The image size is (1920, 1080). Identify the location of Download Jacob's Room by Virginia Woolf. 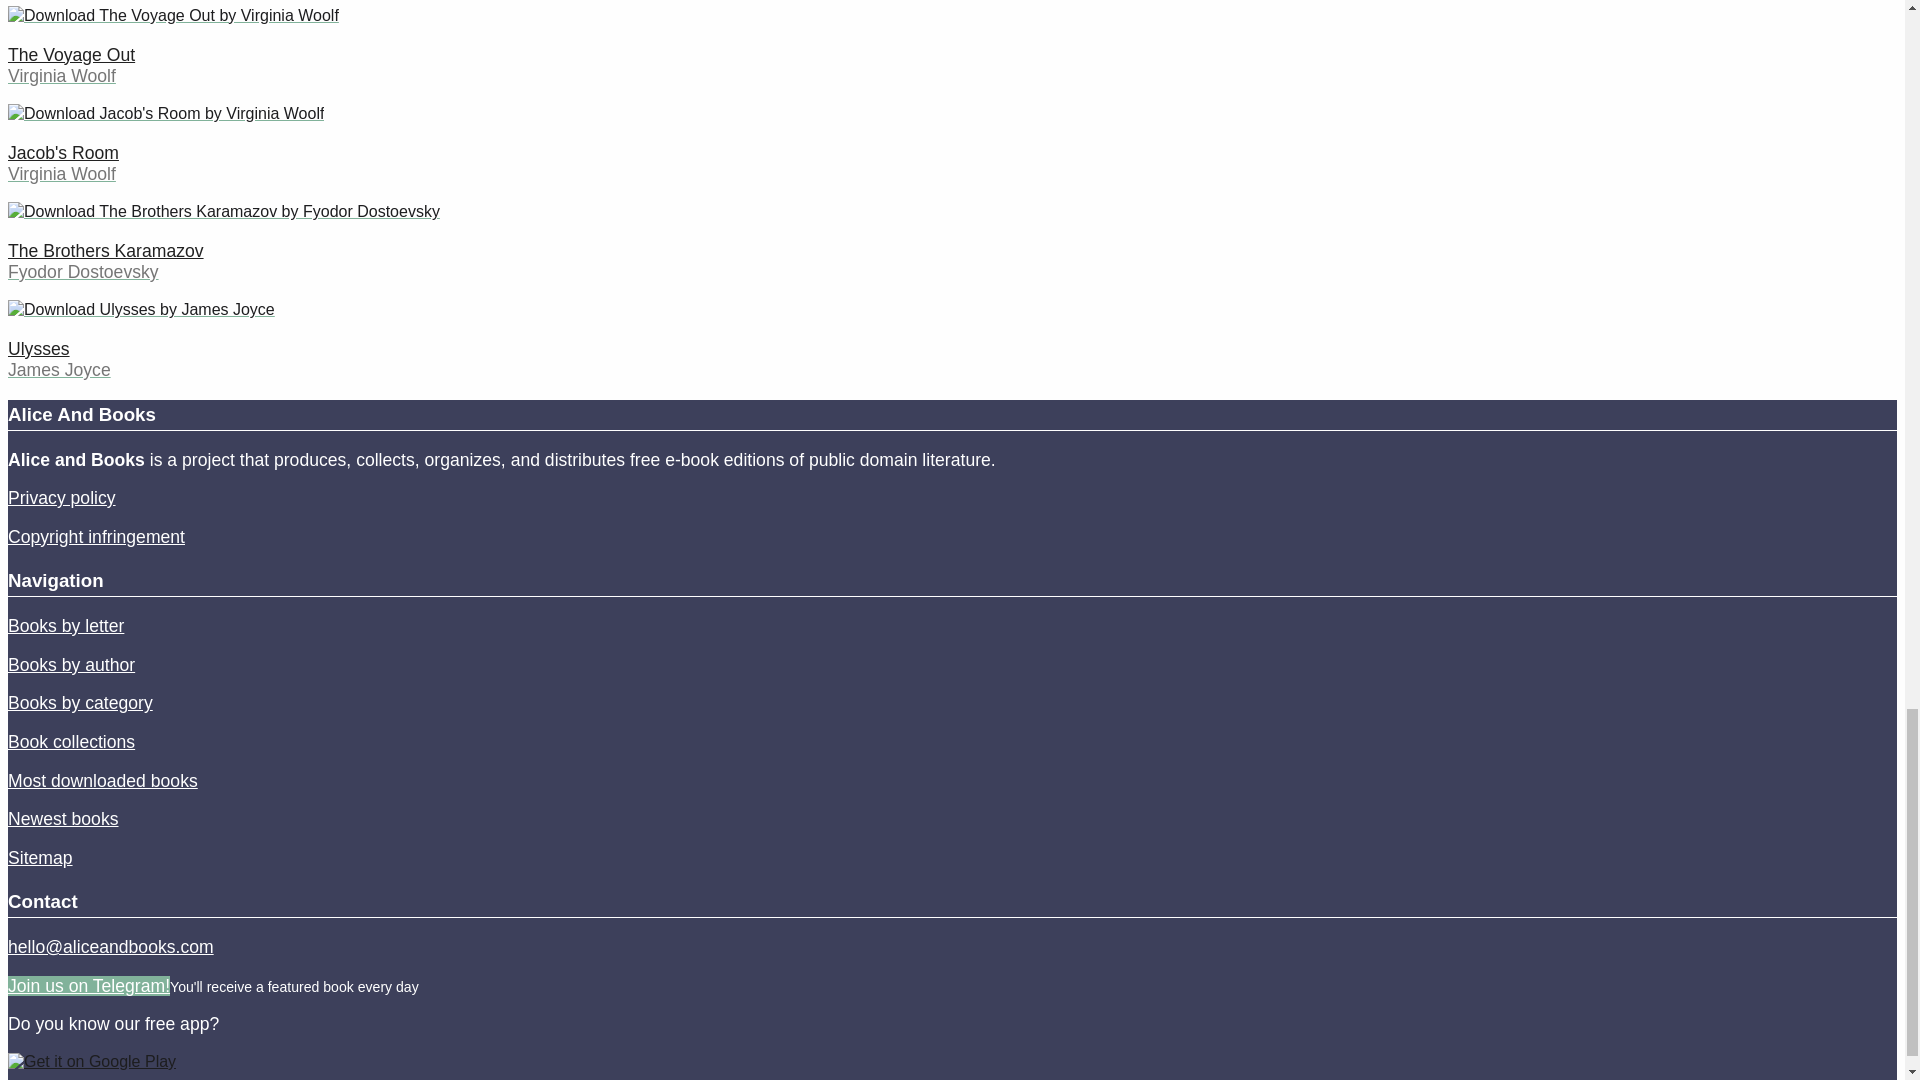
(166, 114).